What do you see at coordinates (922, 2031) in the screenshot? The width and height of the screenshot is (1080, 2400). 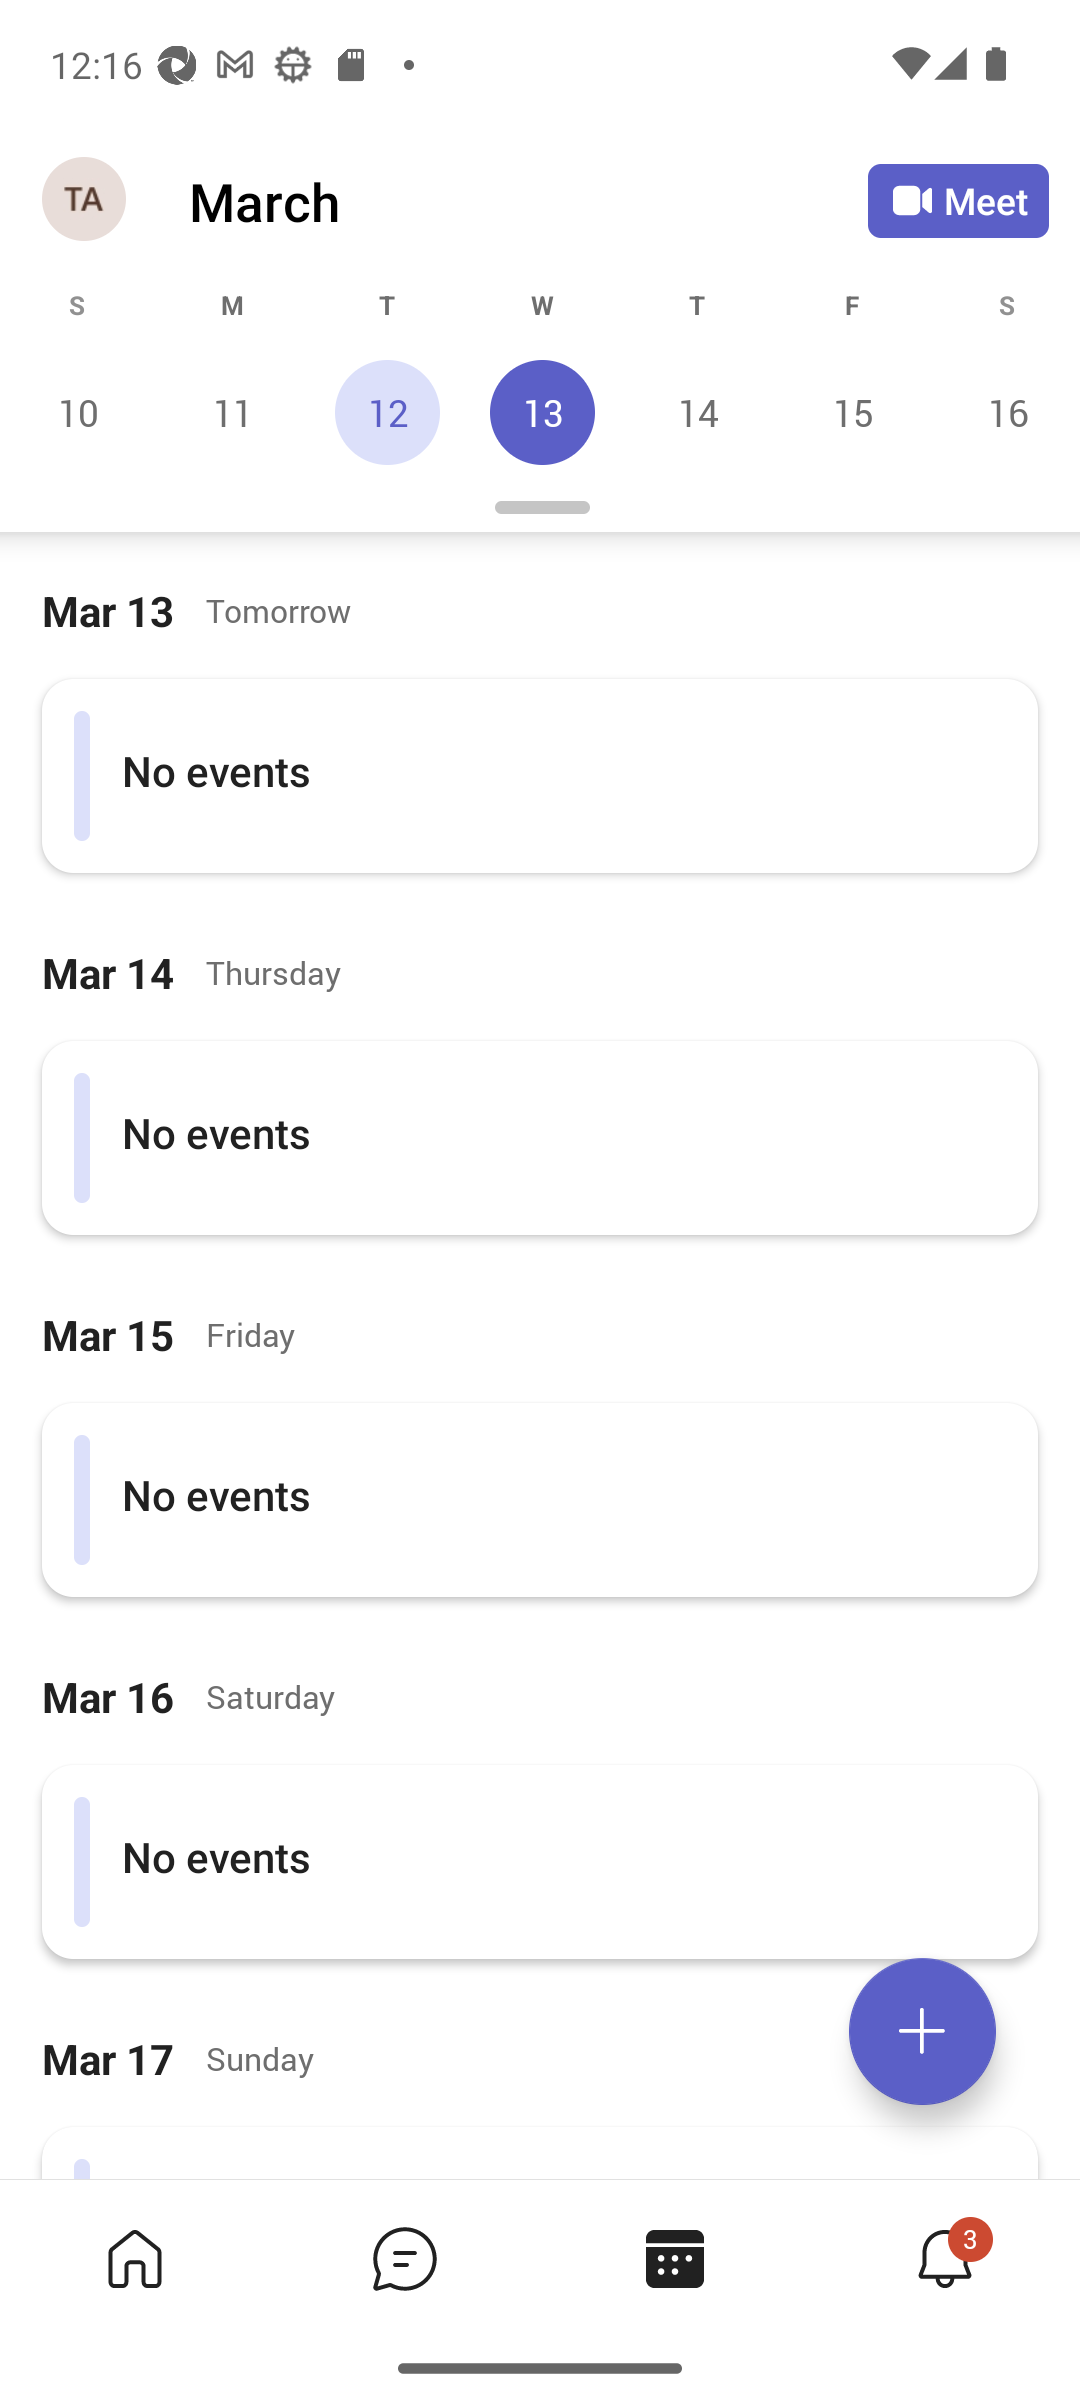 I see `Expand meetings menu` at bounding box center [922, 2031].